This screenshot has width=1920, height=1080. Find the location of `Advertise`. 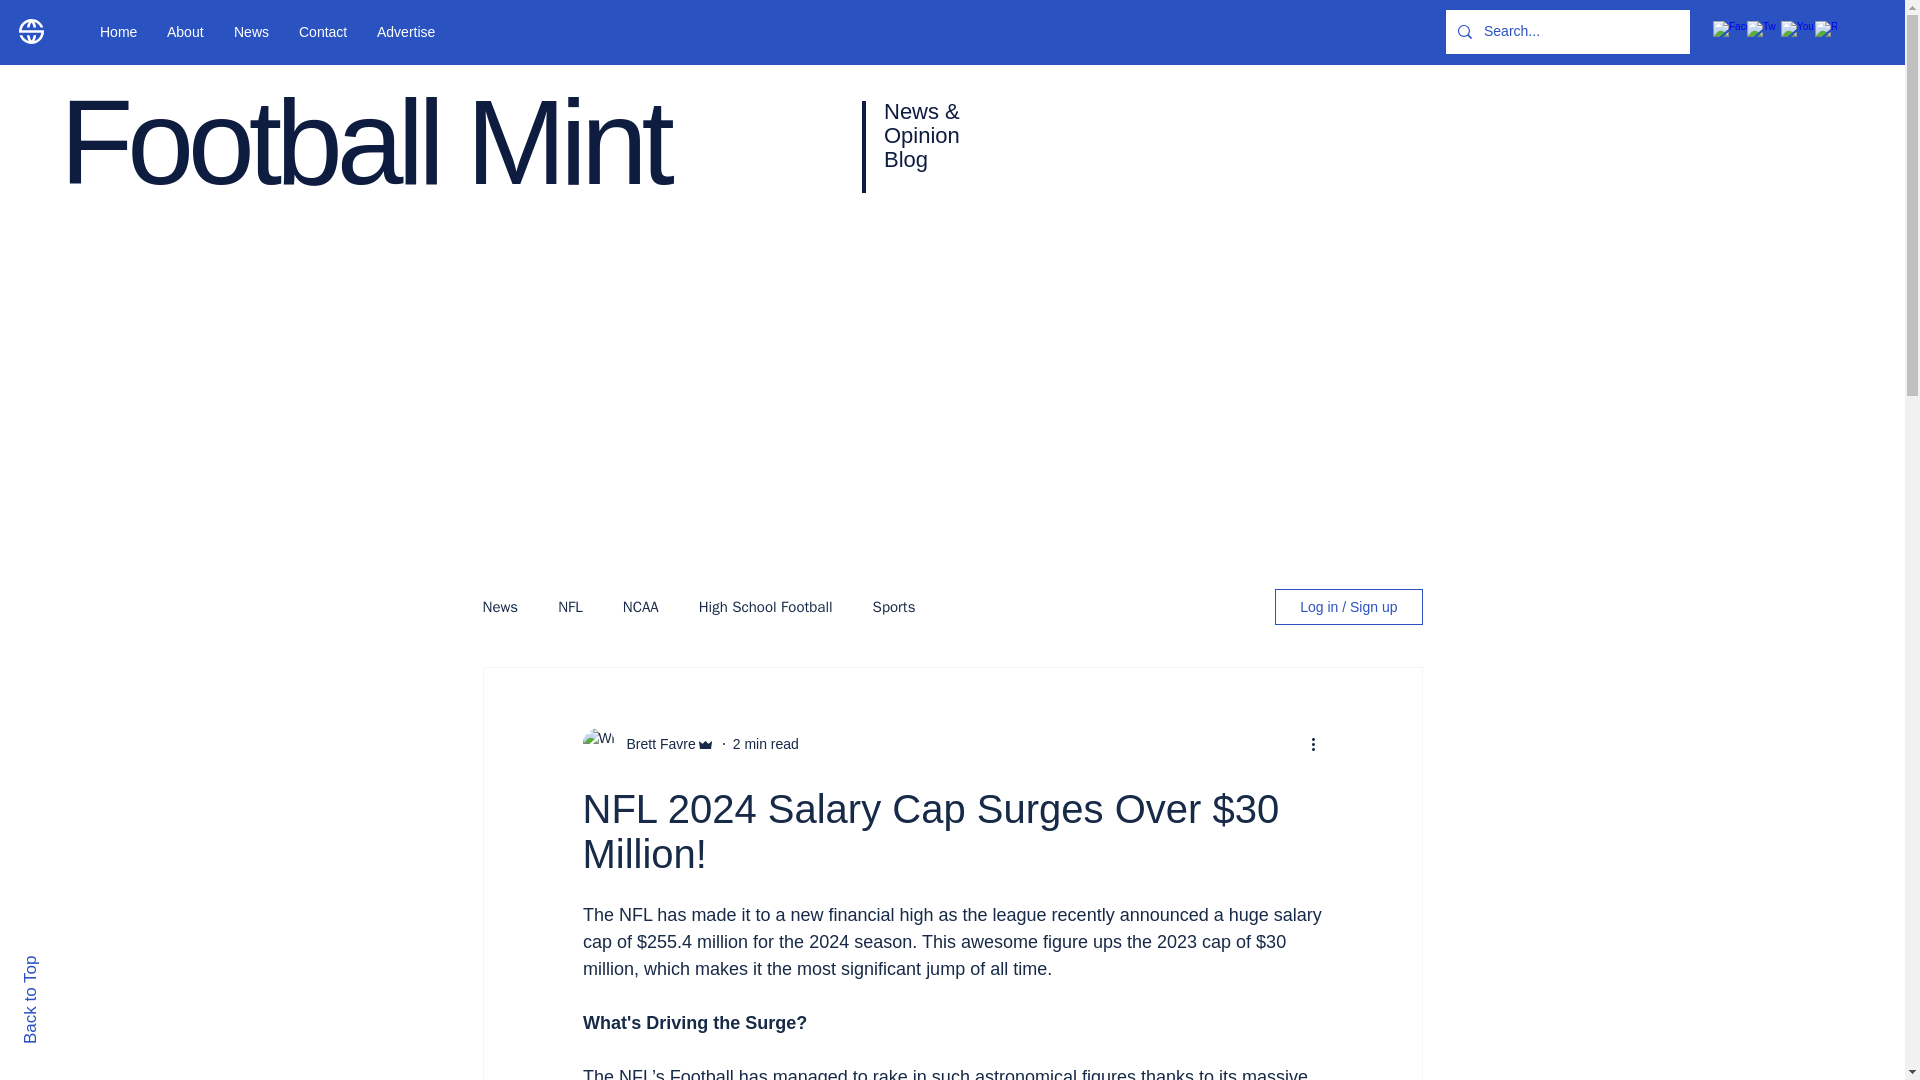

Advertise is located at coordinates (406, 32).